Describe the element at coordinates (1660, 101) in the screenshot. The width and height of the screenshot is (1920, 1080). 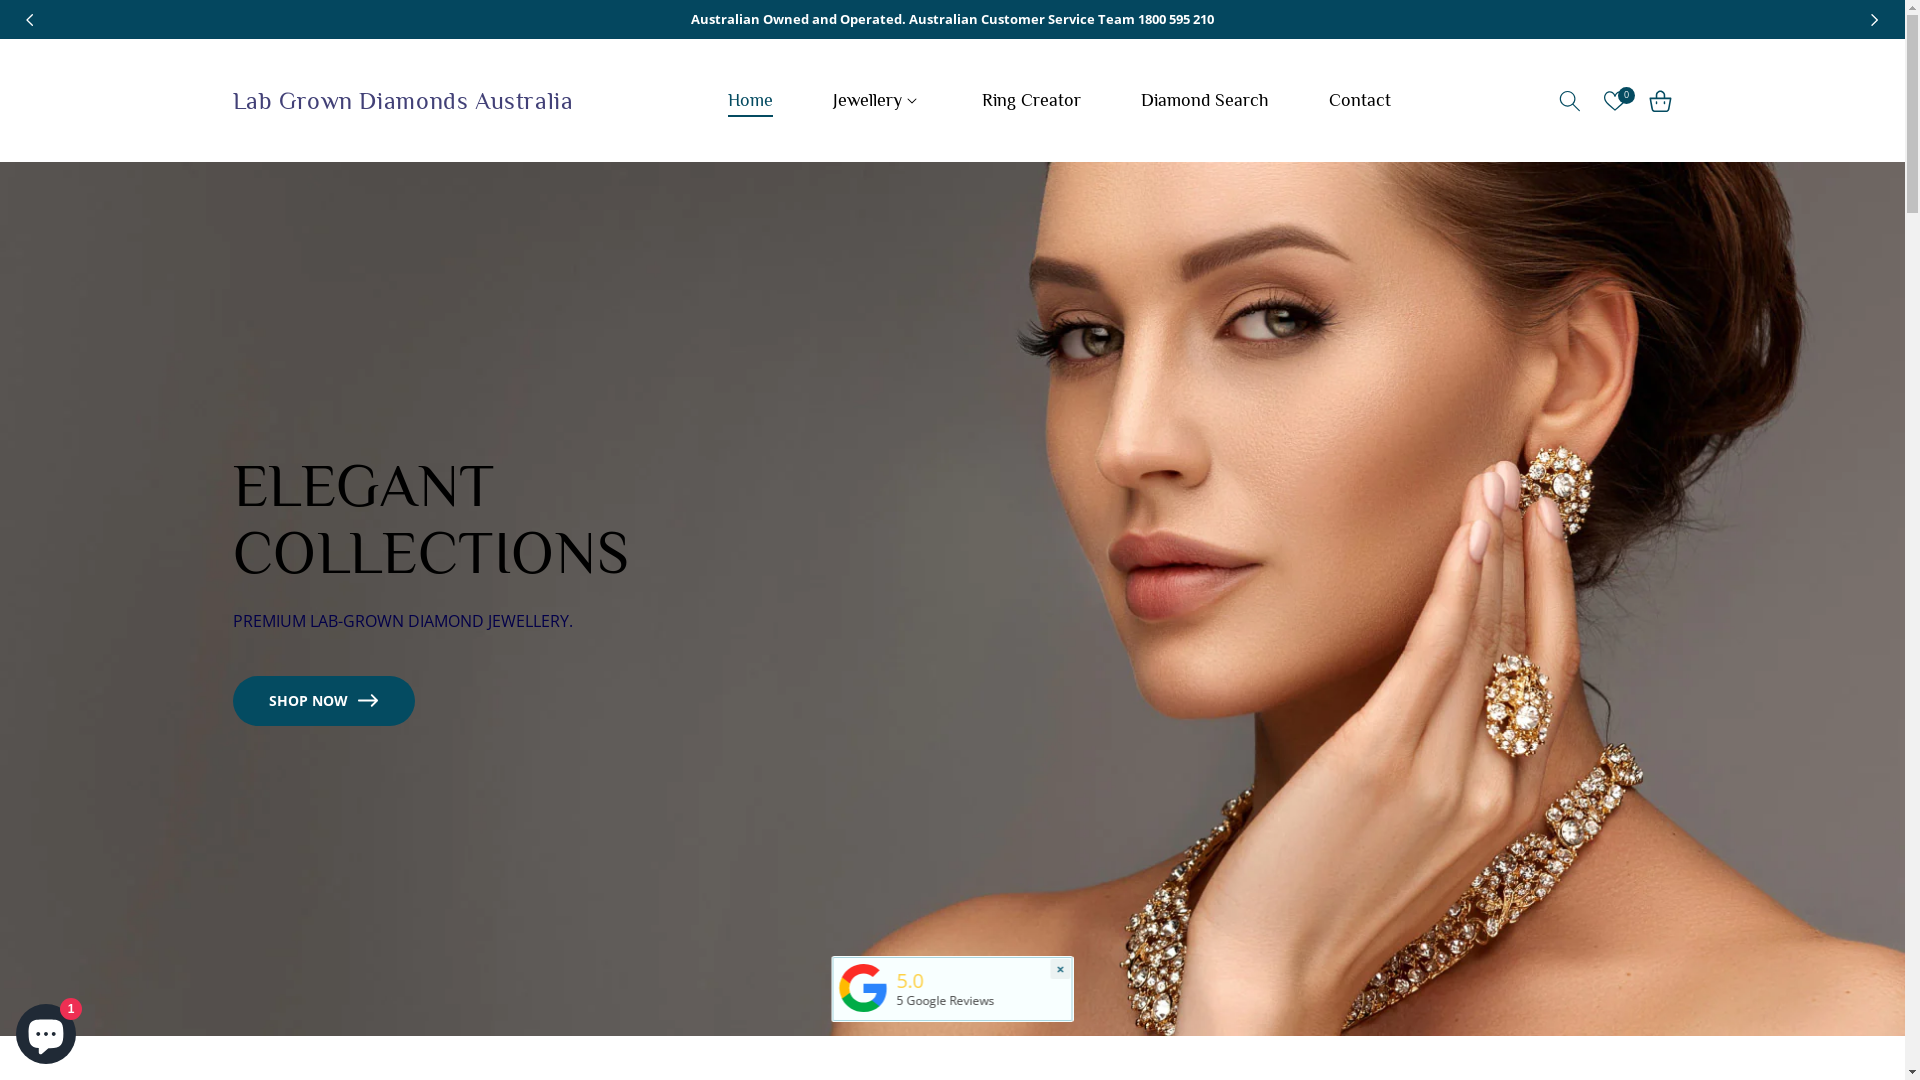
I see `Cart` at that location.